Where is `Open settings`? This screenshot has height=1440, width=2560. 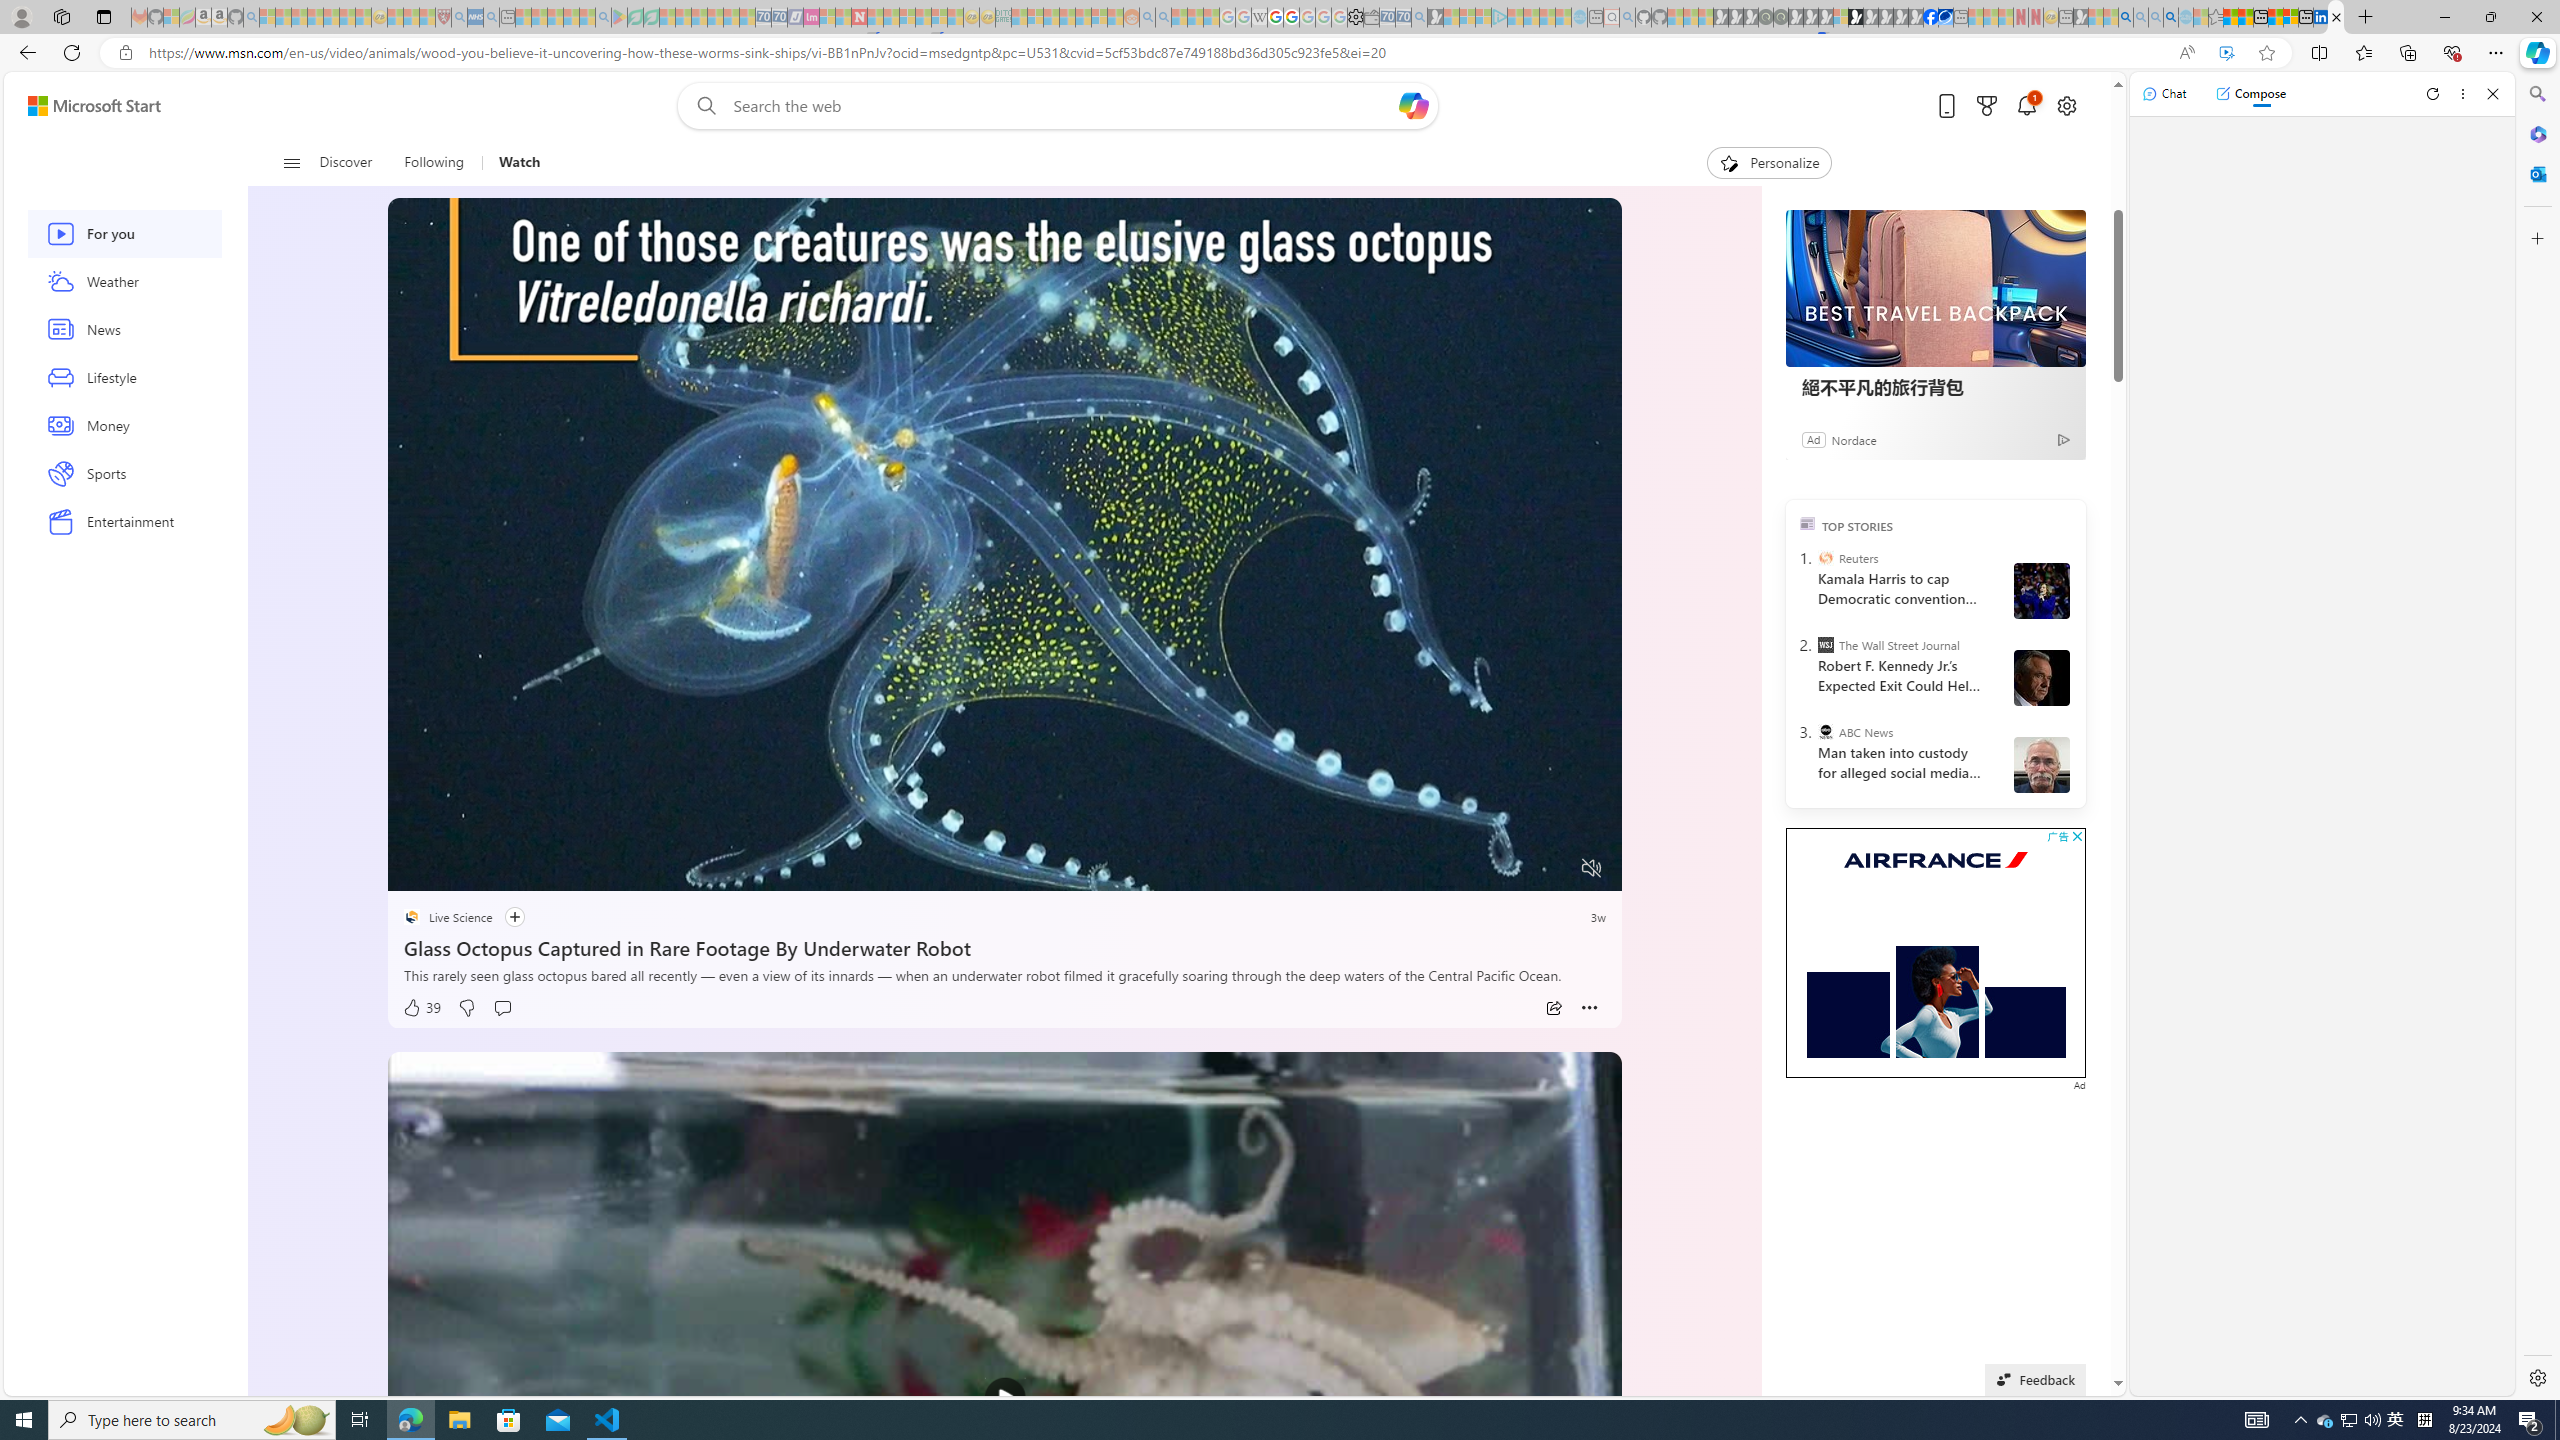
Open settings is located at coordinates (2067, 106).